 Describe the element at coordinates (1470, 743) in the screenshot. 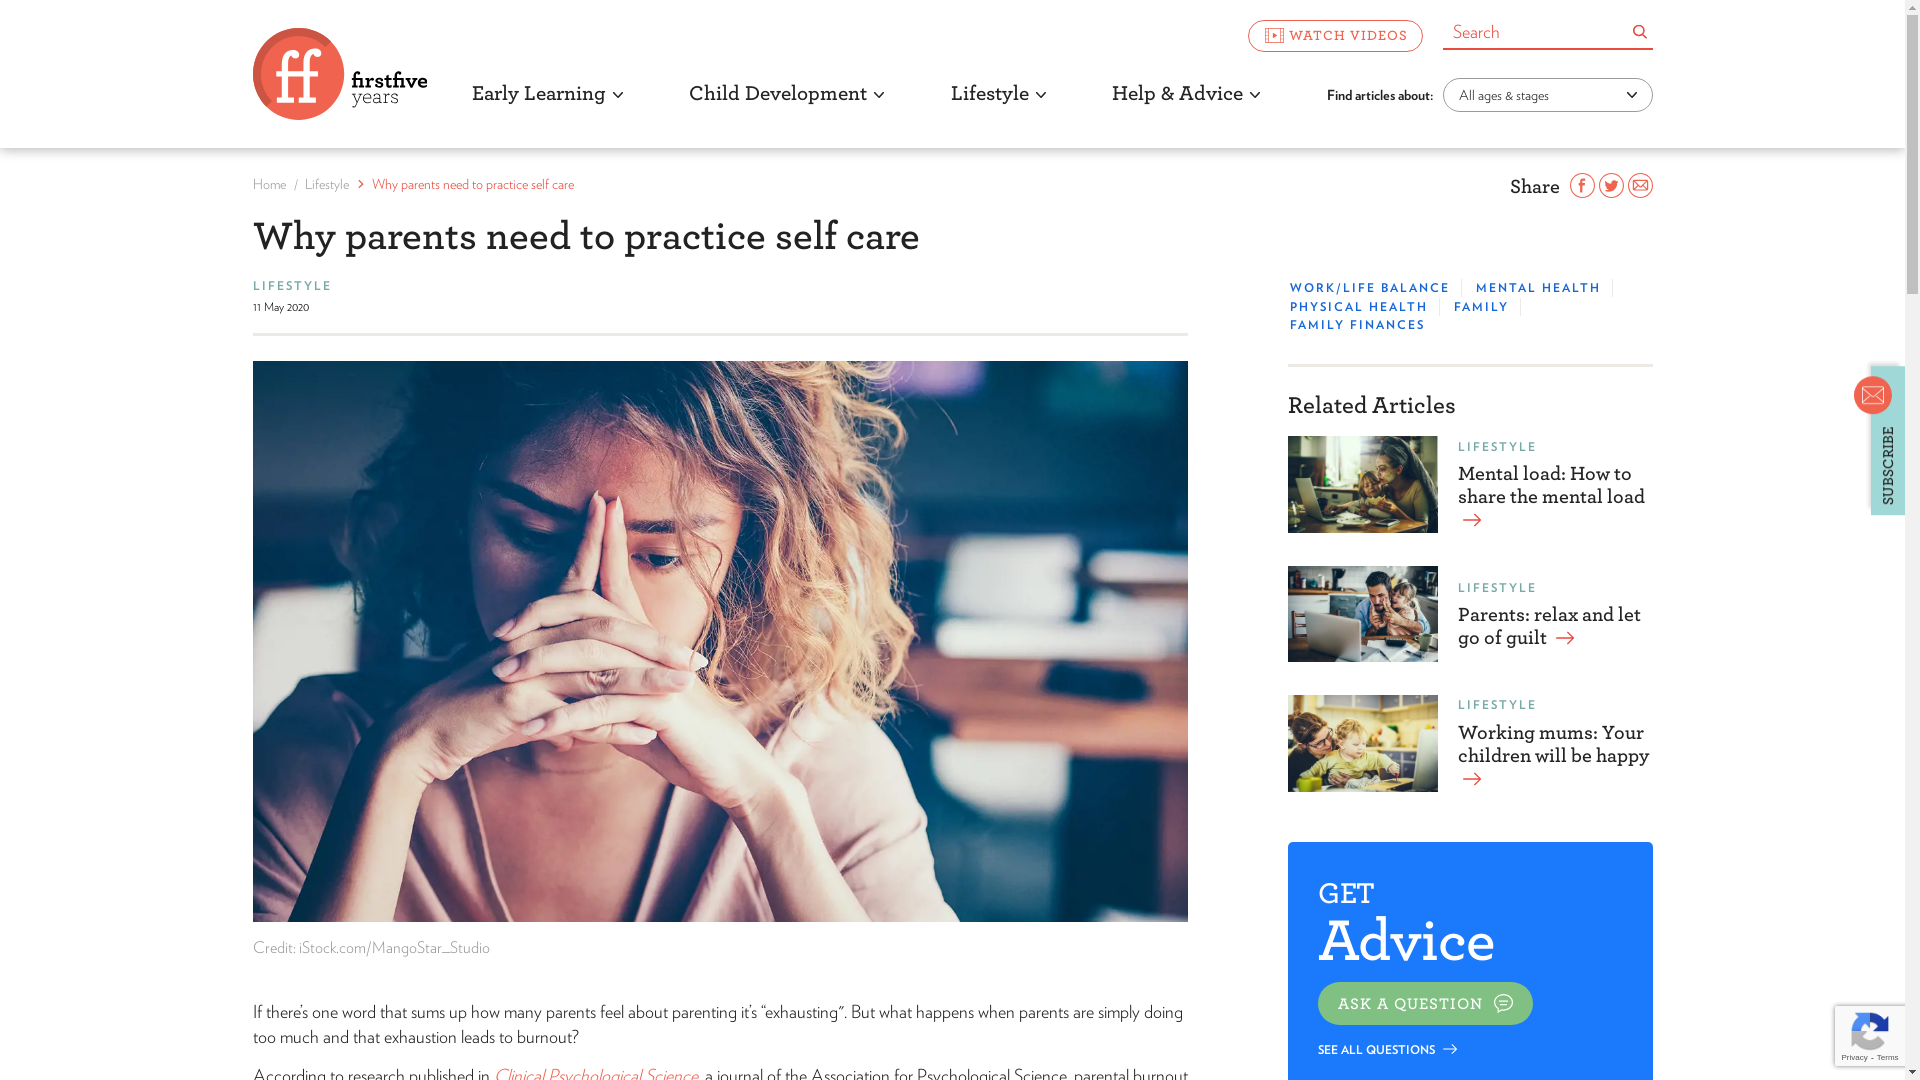

I see `LIFESTYLE
Working mums: Your children will be happy` at that location.